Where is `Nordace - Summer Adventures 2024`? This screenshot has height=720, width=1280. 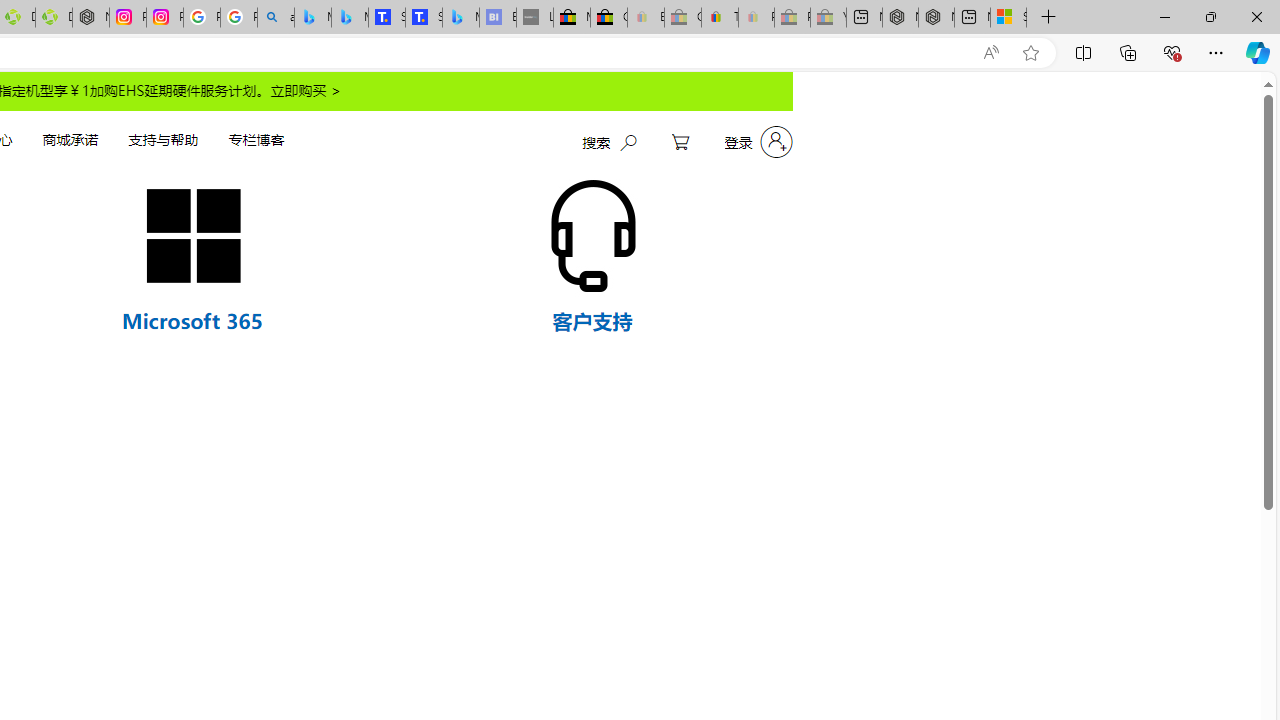 Nordace - Summer Adventures 2024 is located at coordinates (936, 18).